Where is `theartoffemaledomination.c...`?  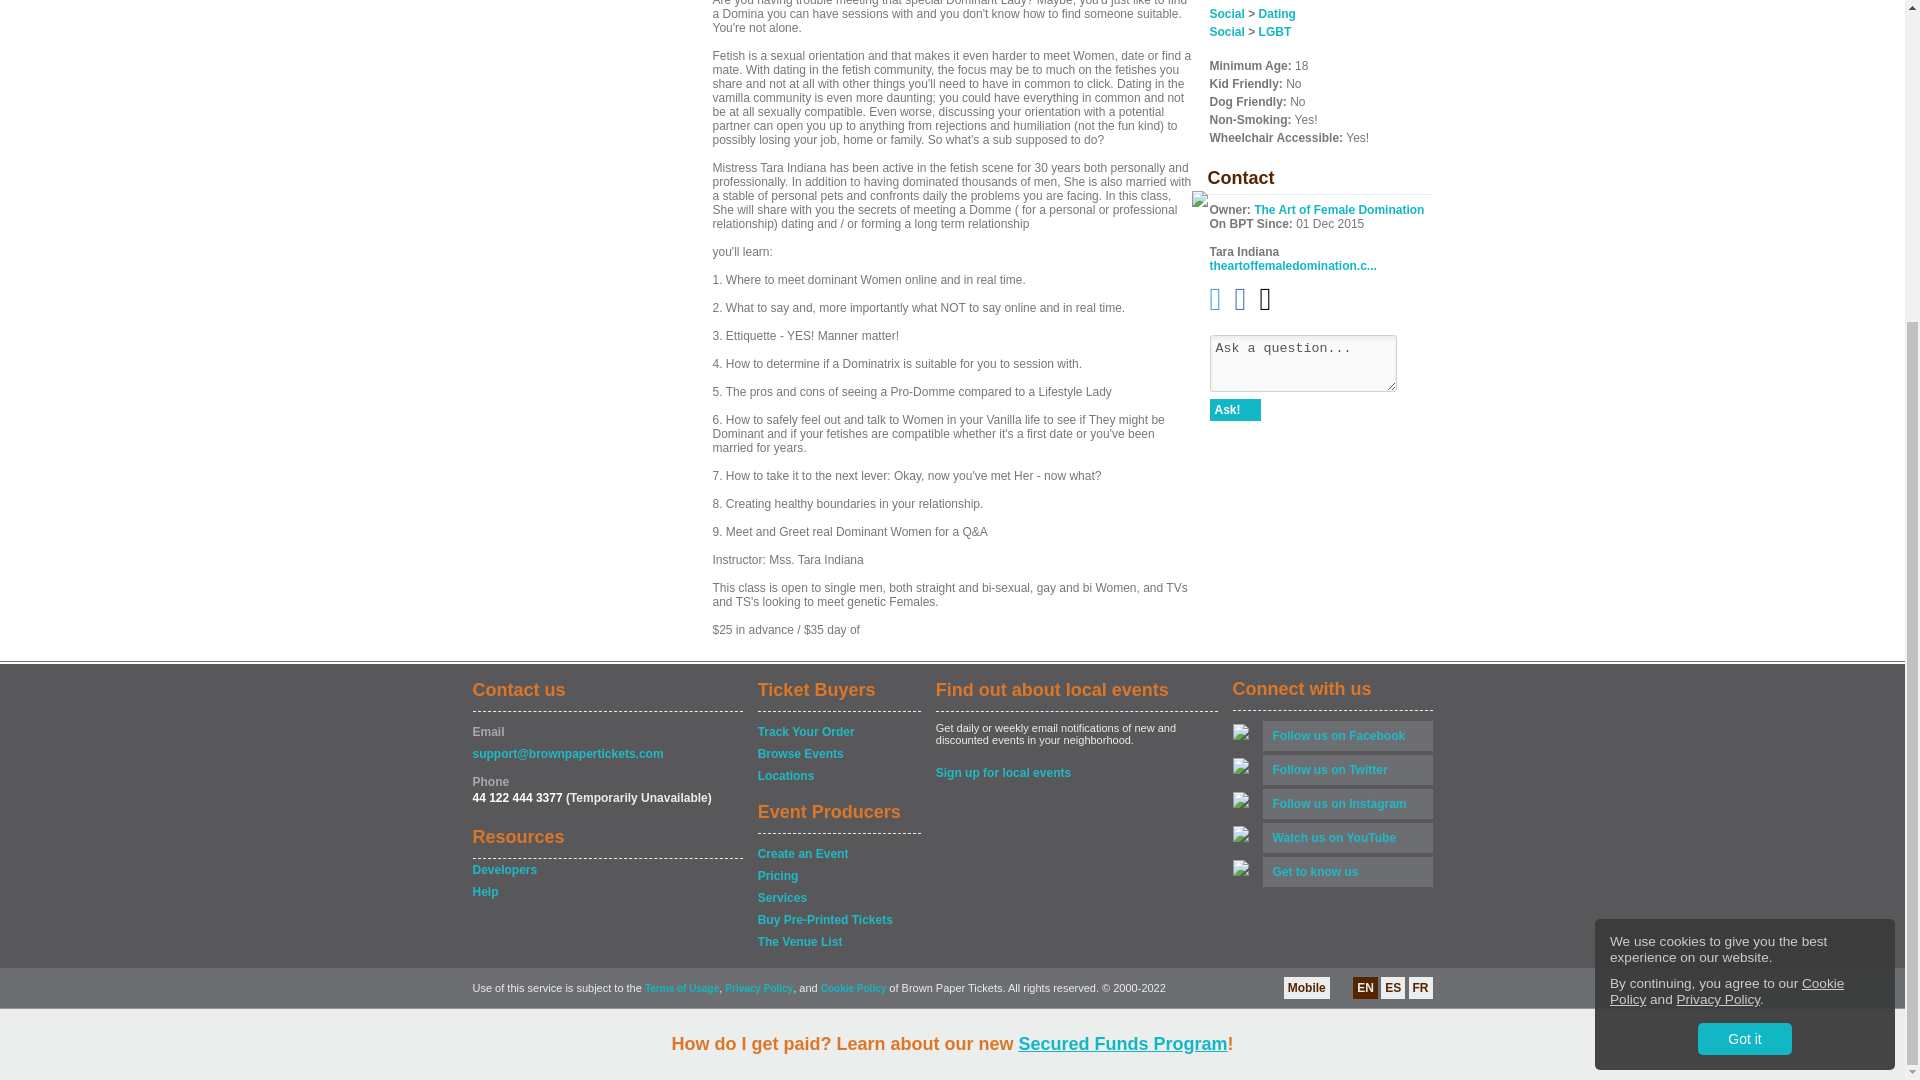
theartoffemaledomination.c... is located at coordinates (1292, 266).